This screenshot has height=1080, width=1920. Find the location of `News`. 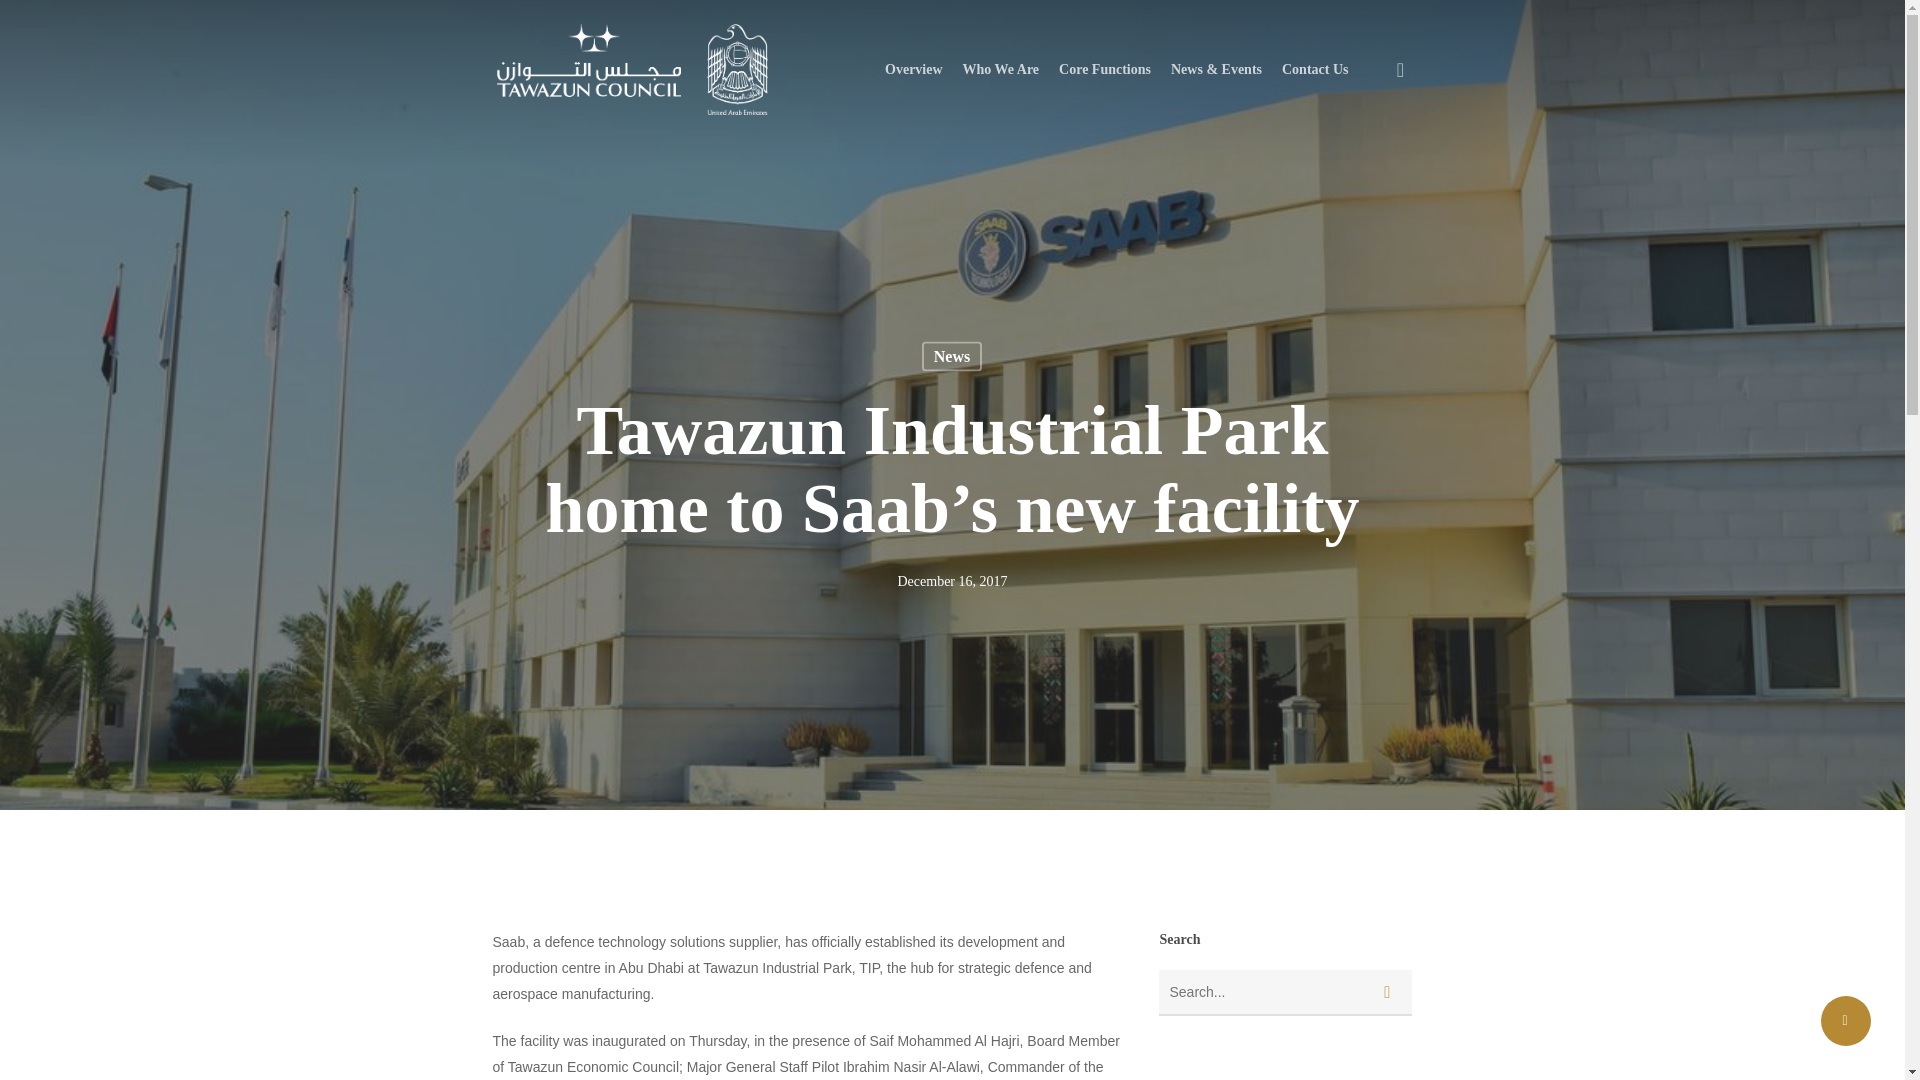

News is located at coordinates (951, 356).